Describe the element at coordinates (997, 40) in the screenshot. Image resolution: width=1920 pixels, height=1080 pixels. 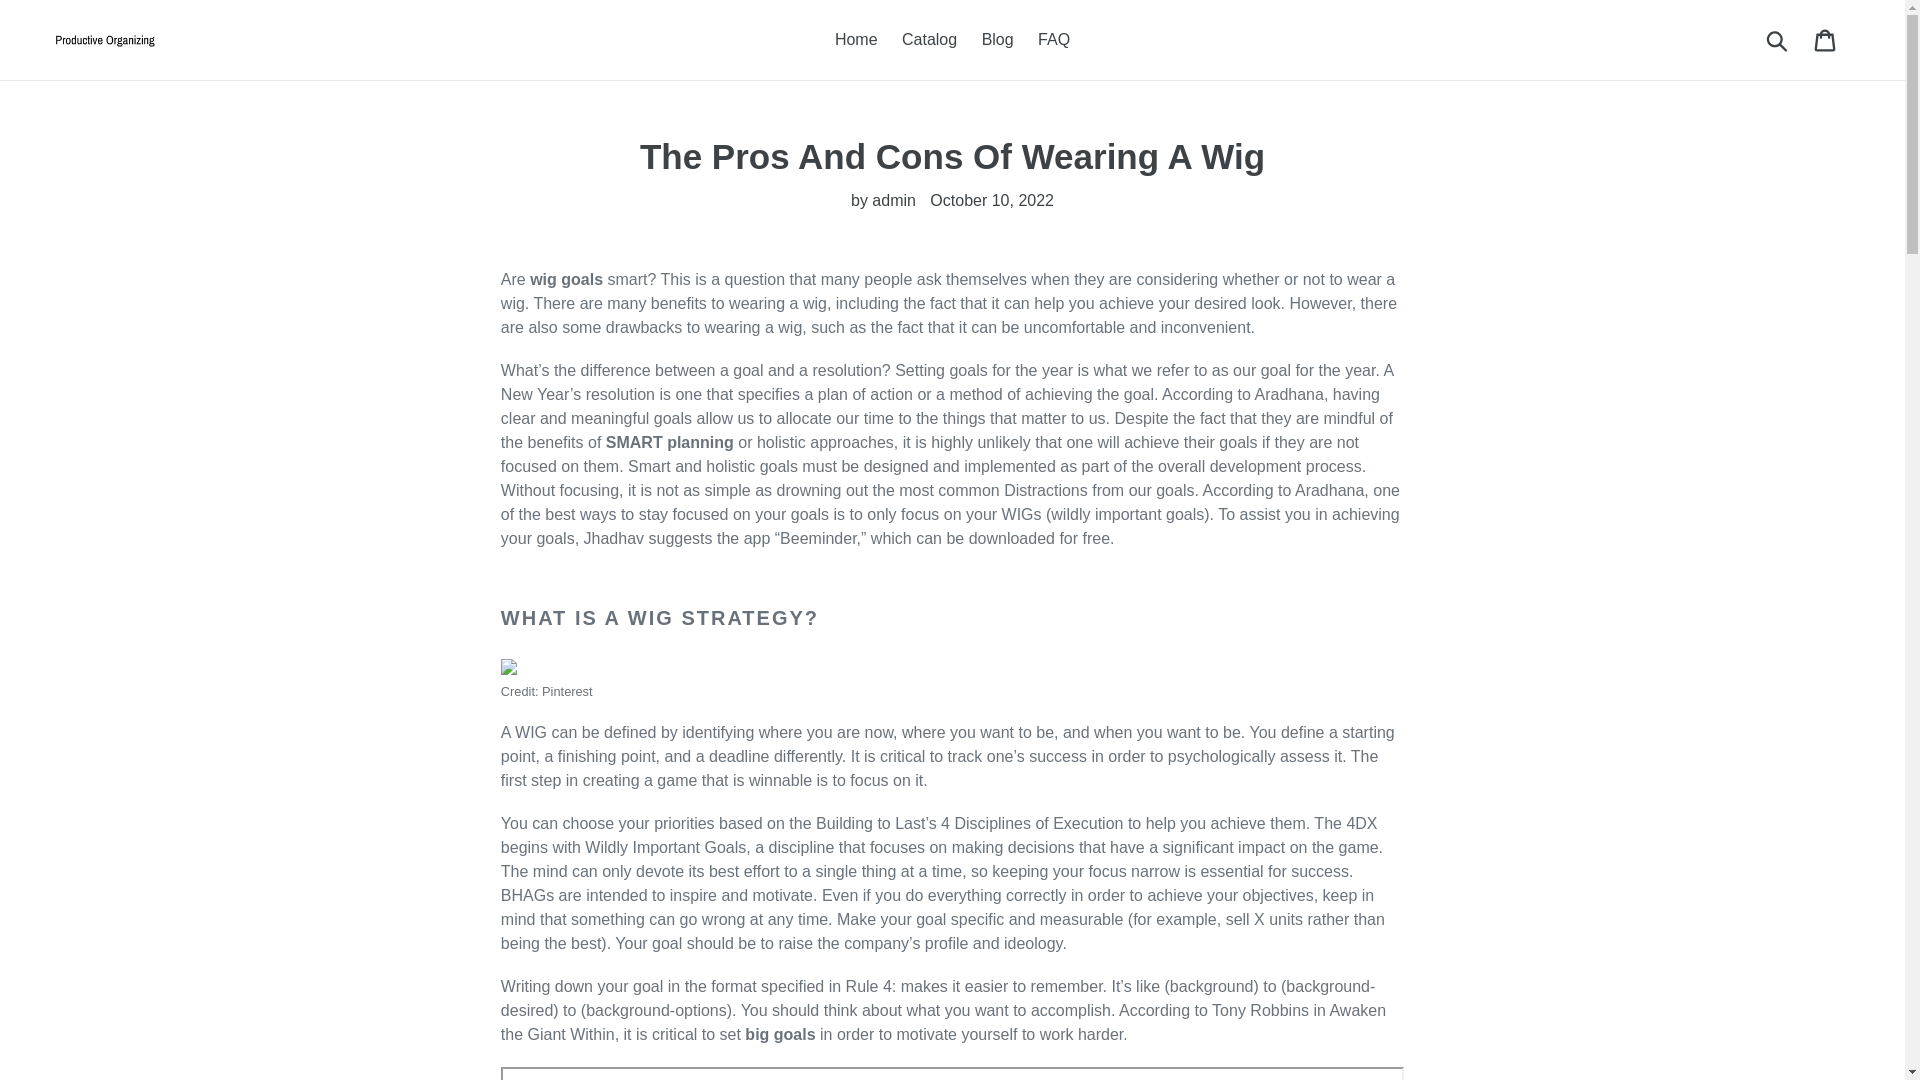
I see `Blog` at that location.